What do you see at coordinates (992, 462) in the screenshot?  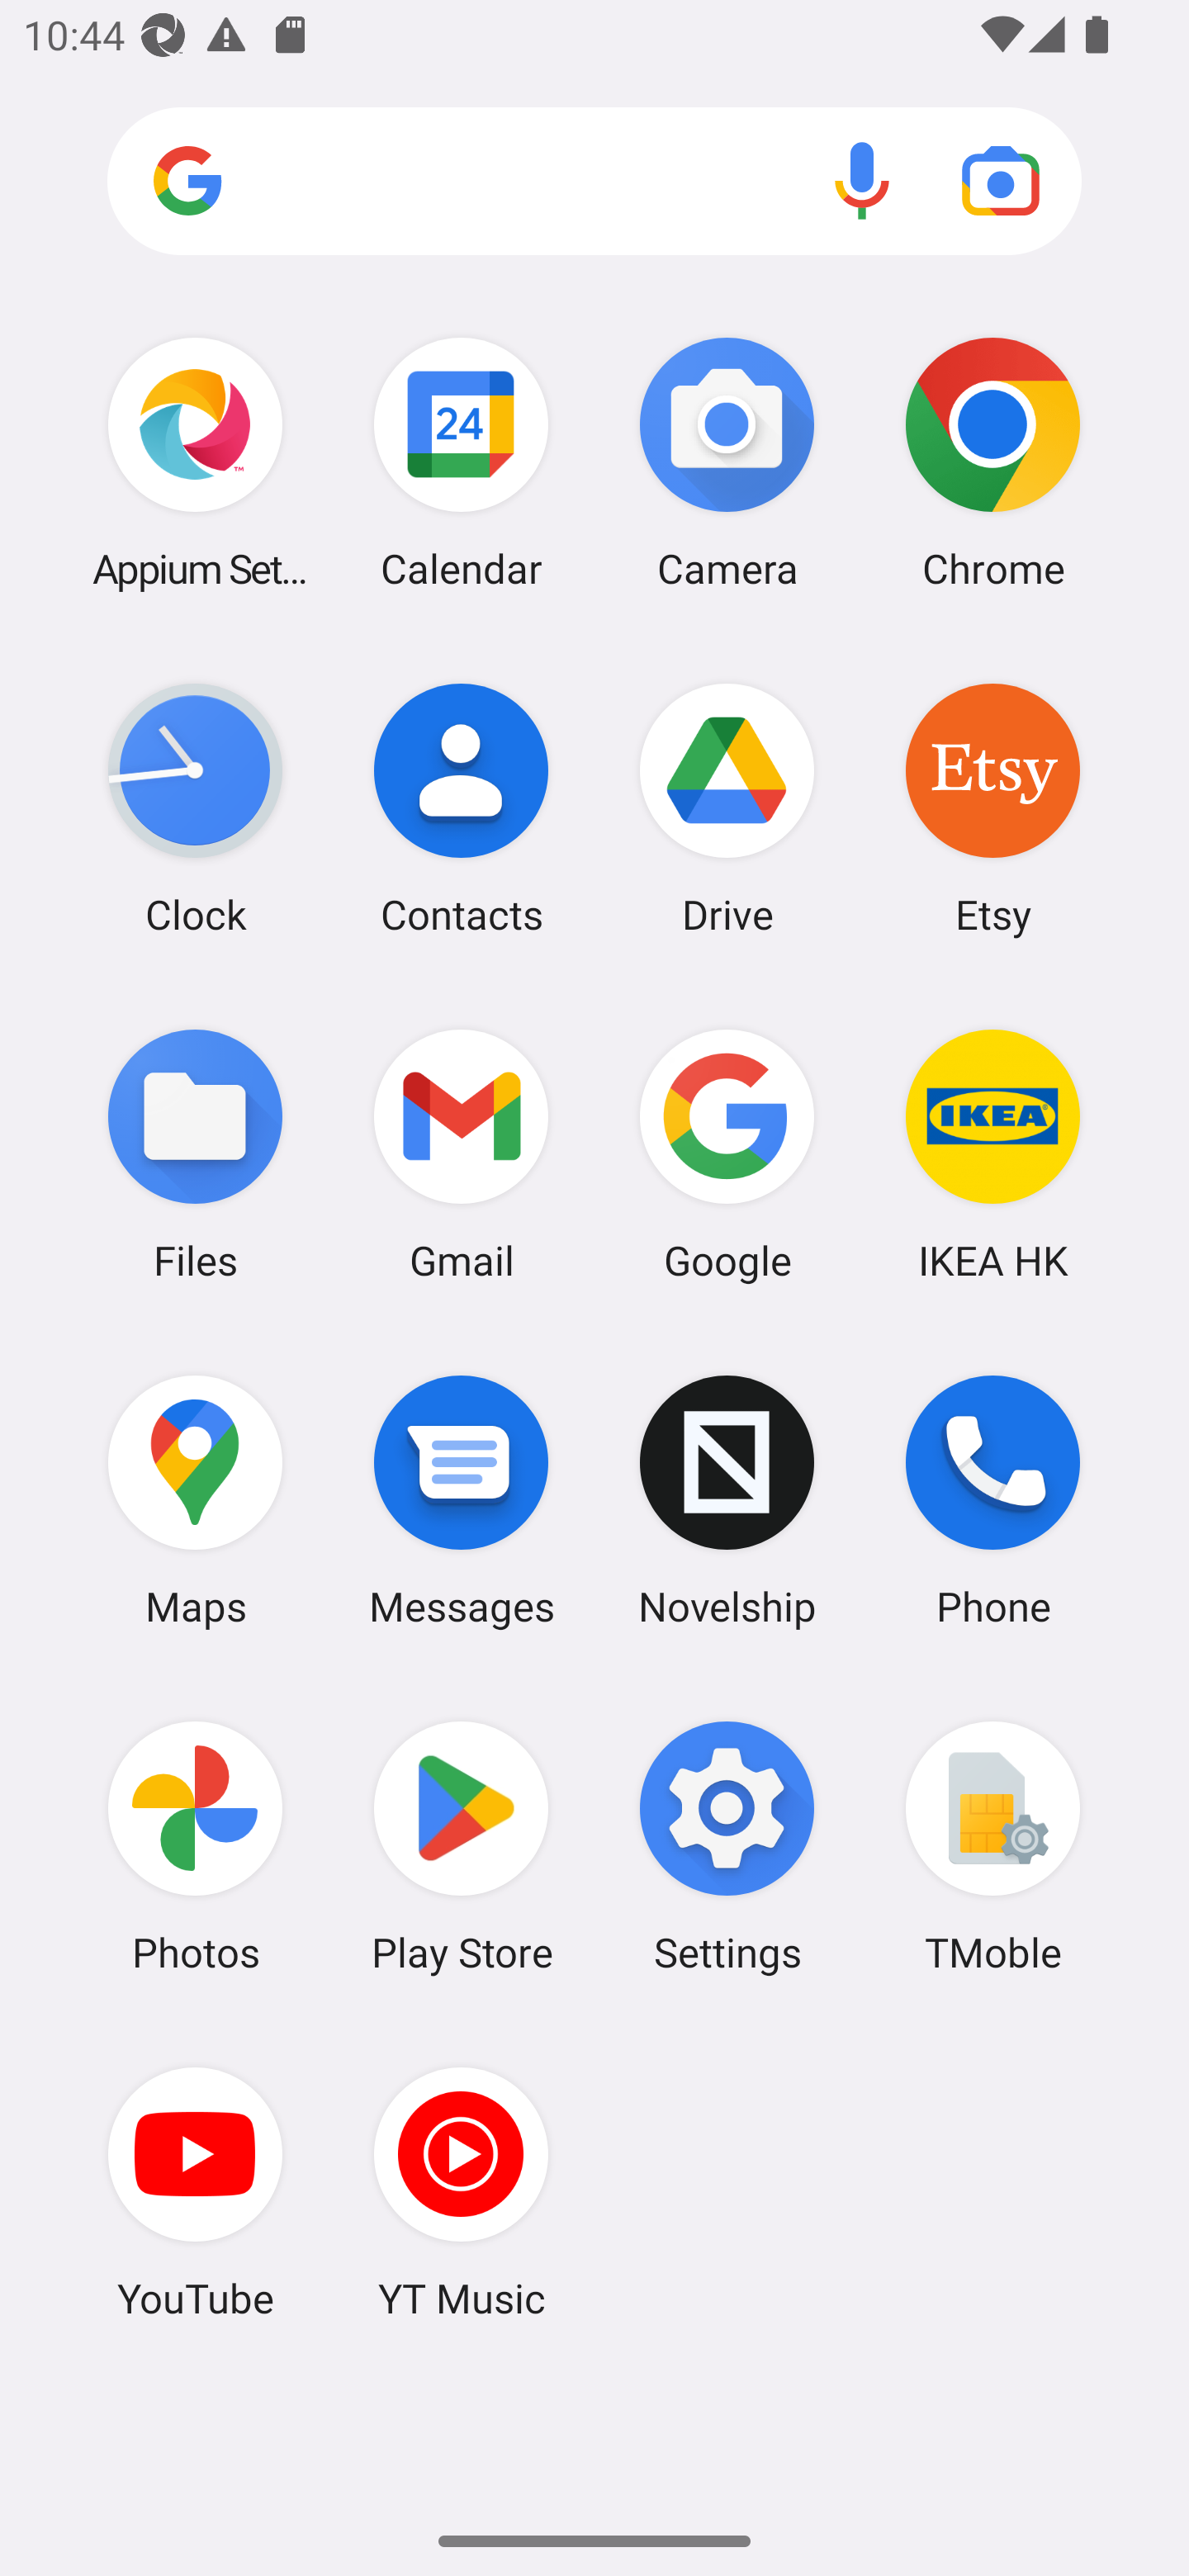 I see `Chrome` at bounding box center [992, 462].